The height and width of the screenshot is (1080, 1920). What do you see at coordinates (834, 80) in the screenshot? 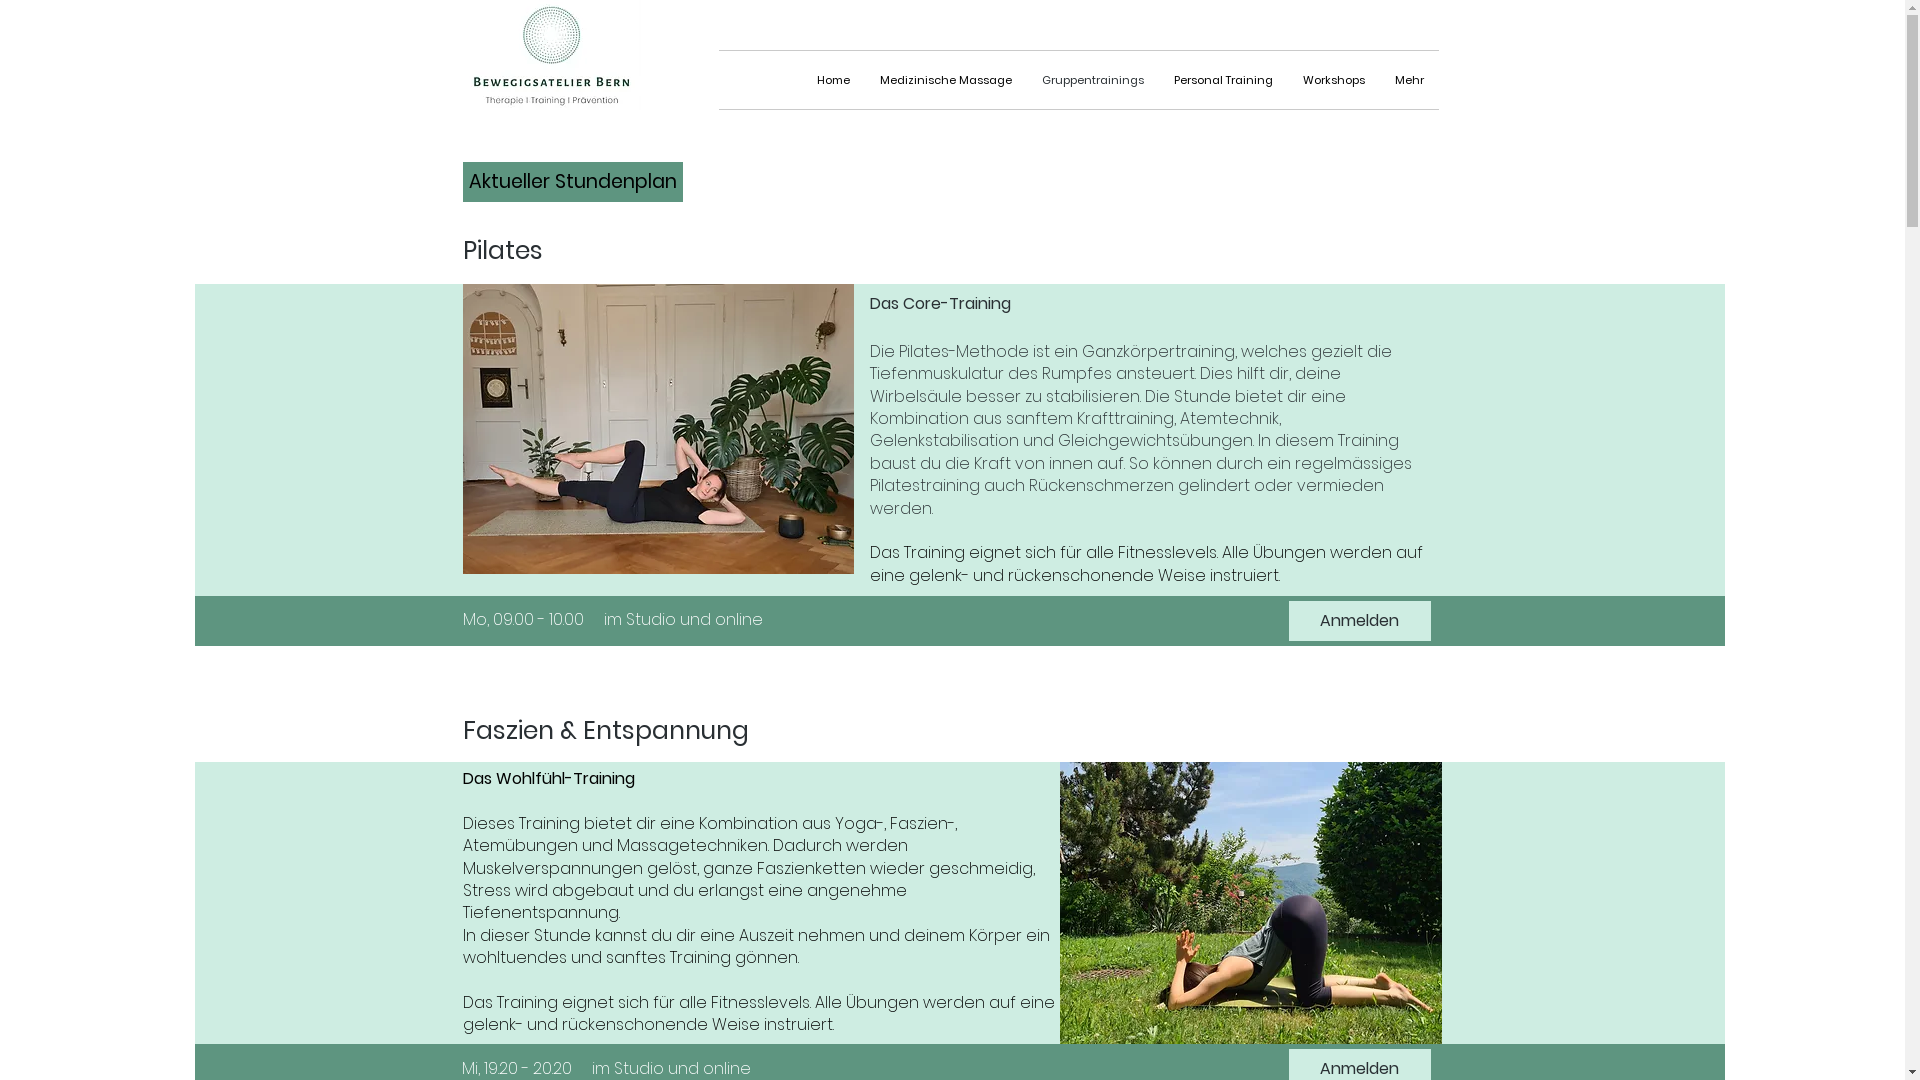
I see `Home` at bounding box center [834, 80].